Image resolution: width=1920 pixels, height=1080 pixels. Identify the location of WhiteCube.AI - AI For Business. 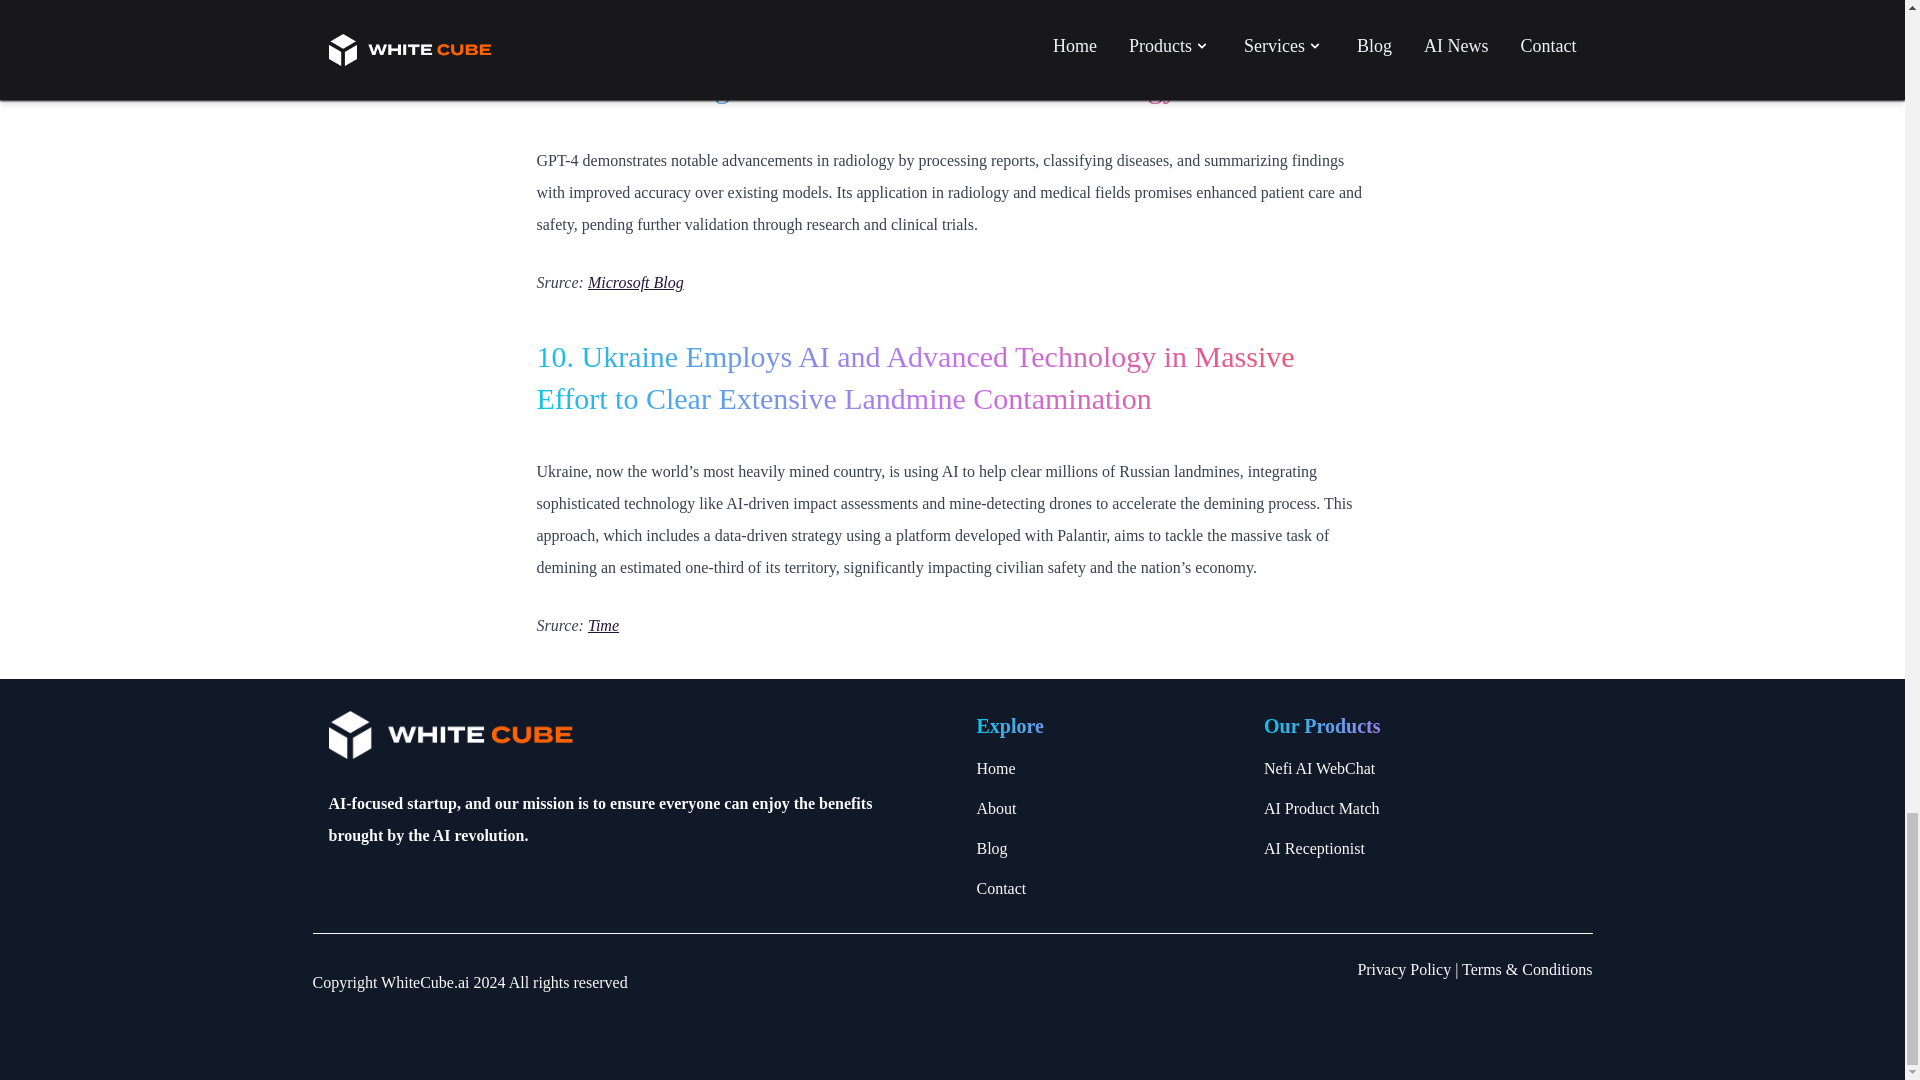
(640, 734).